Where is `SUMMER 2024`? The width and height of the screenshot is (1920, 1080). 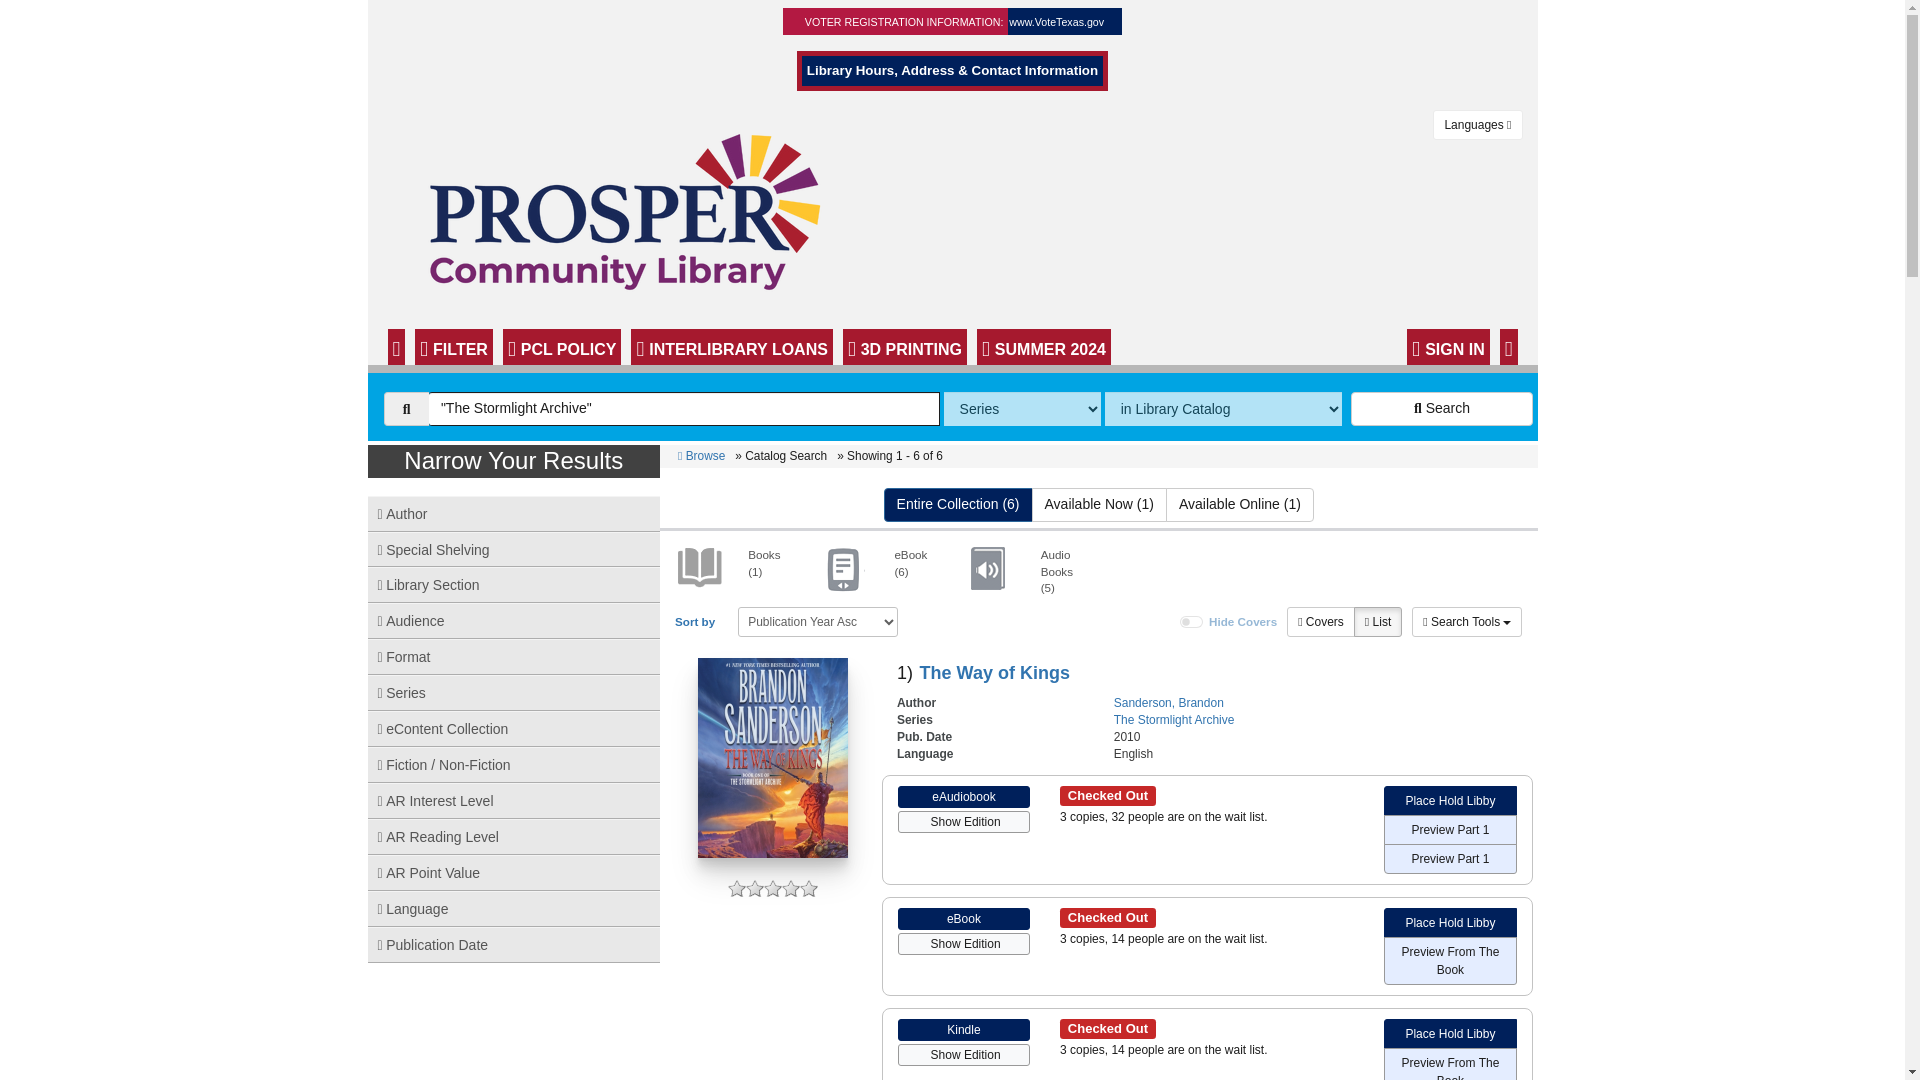
SUMMER 2024 is located at coordinates (1044, 347).